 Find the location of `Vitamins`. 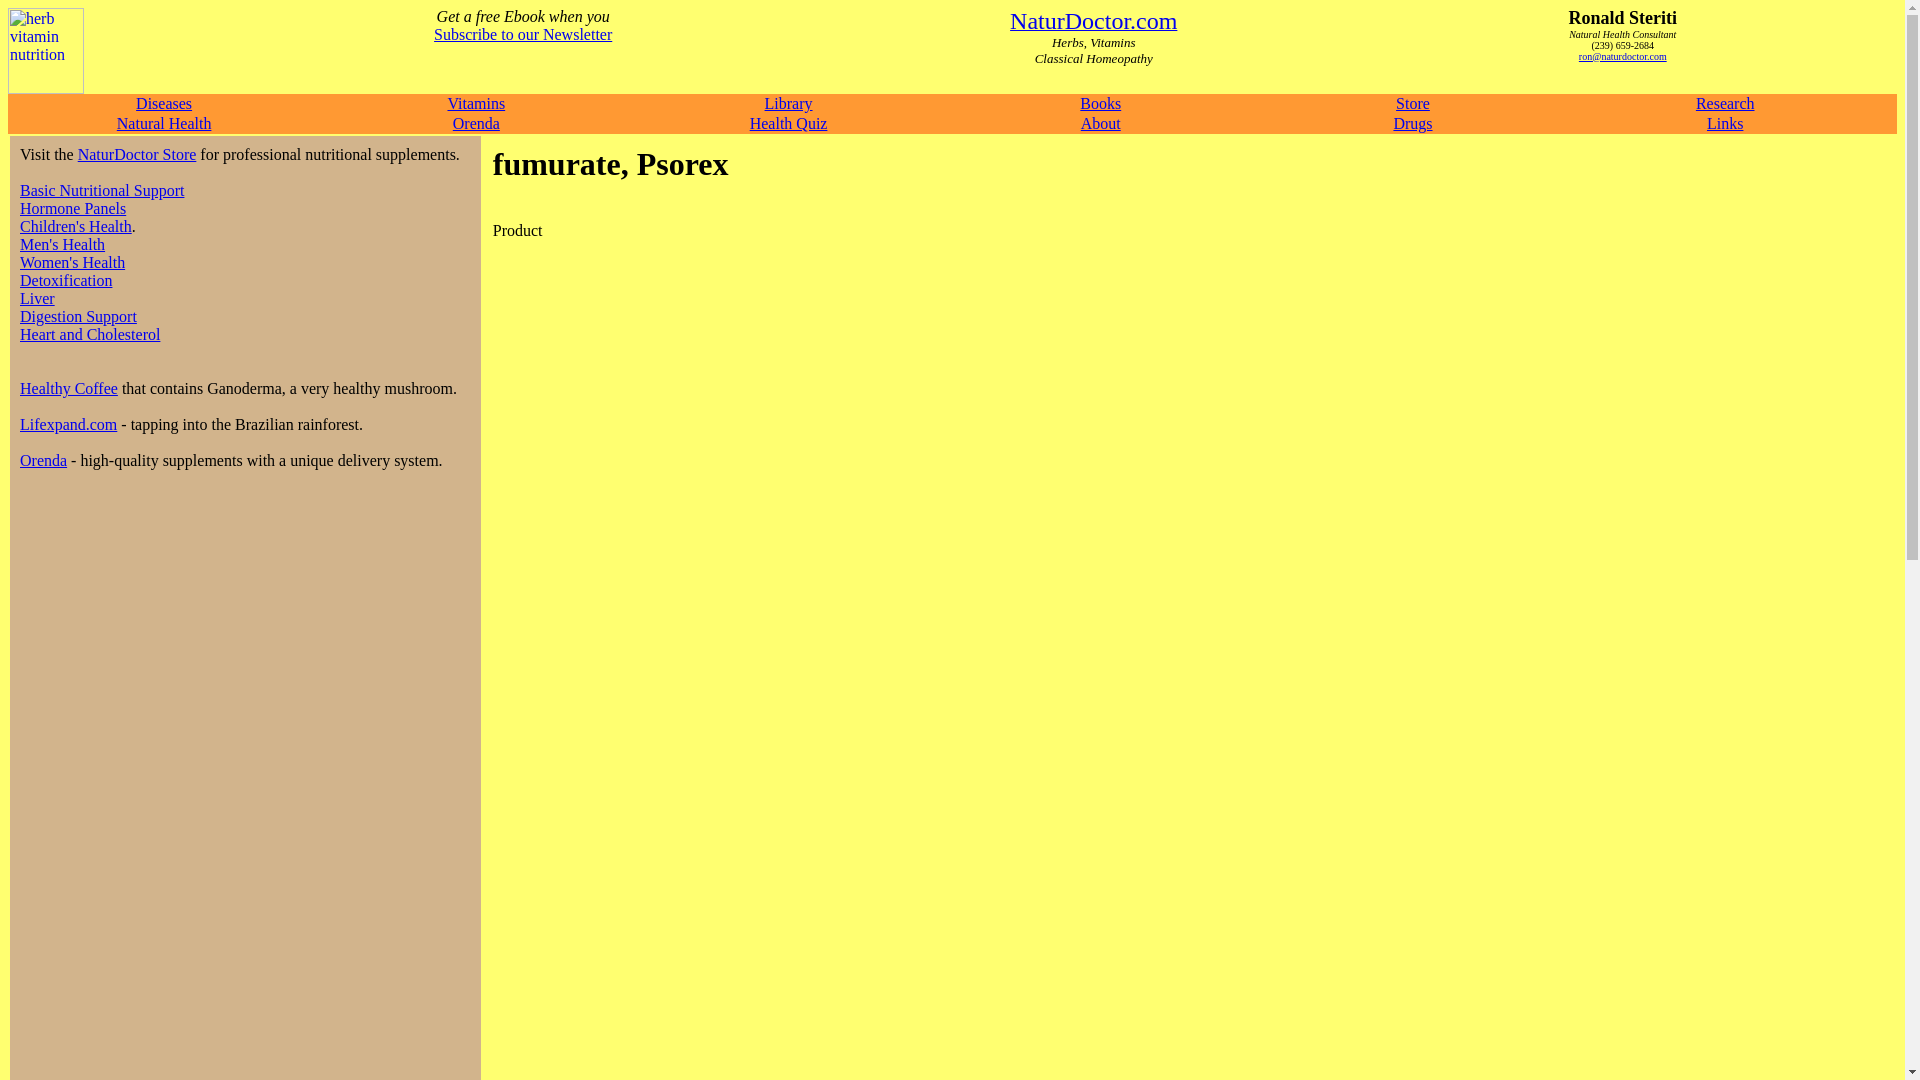

Vitamins is located at coordinates (476, 104).